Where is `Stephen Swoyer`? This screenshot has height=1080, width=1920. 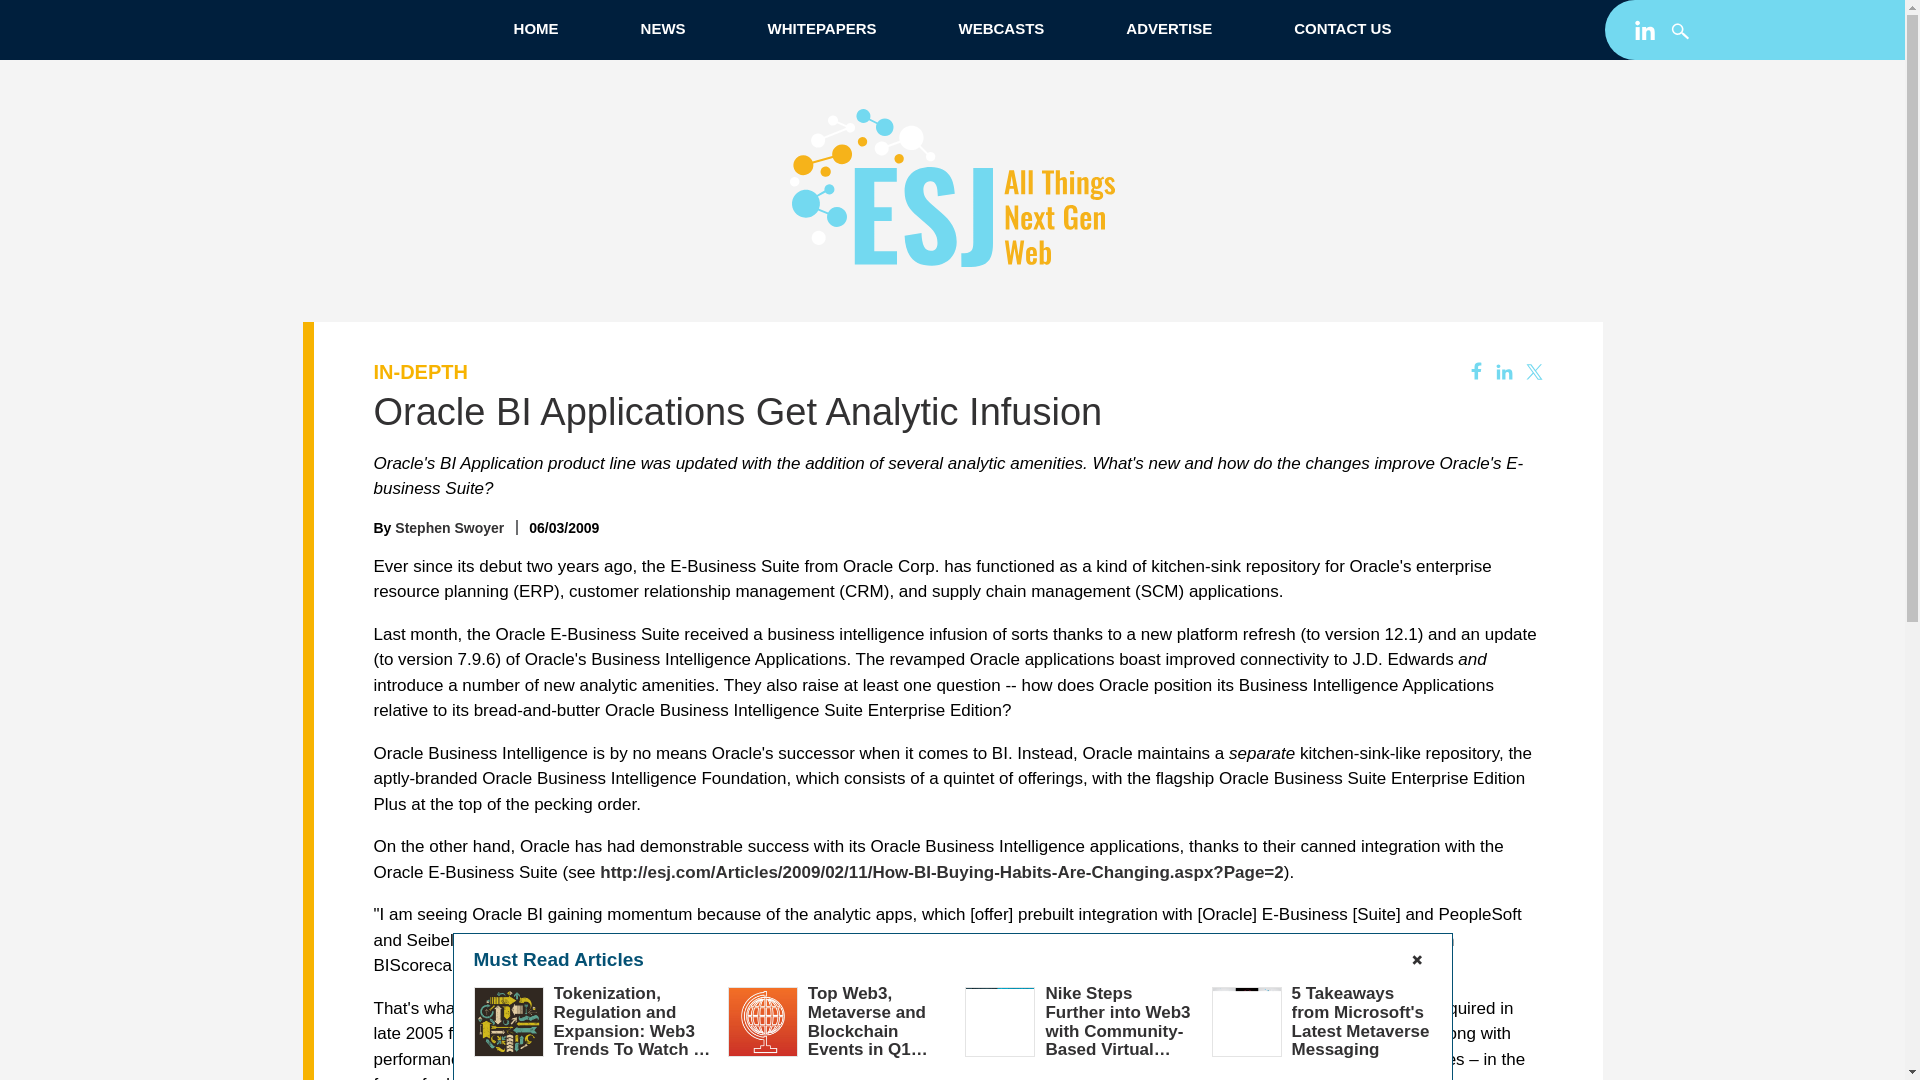 Stephen Swoyer is located at coordinates (449, 527).